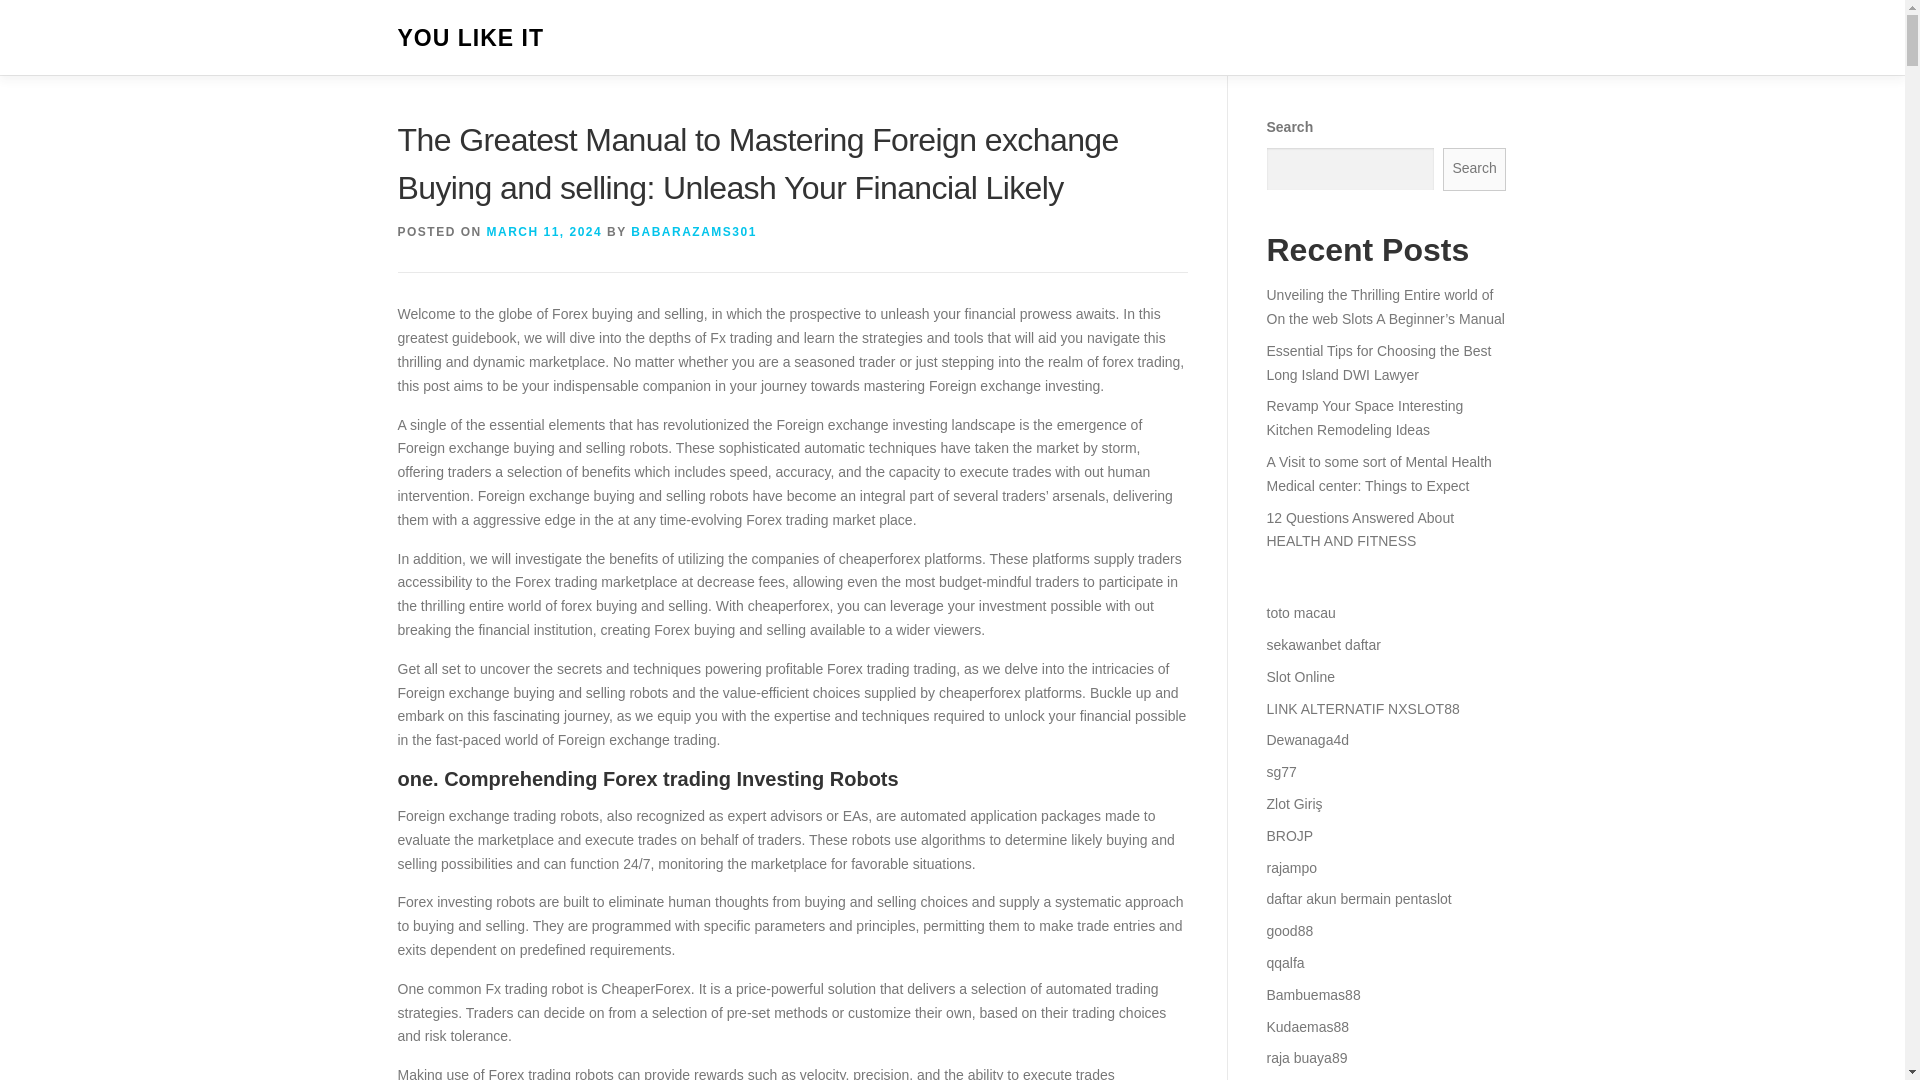  What do you see at coordinates (1358, 899) in the screenshot?
I see `daftar akun bermain pentaslot` at bounding box center [1358, 899].